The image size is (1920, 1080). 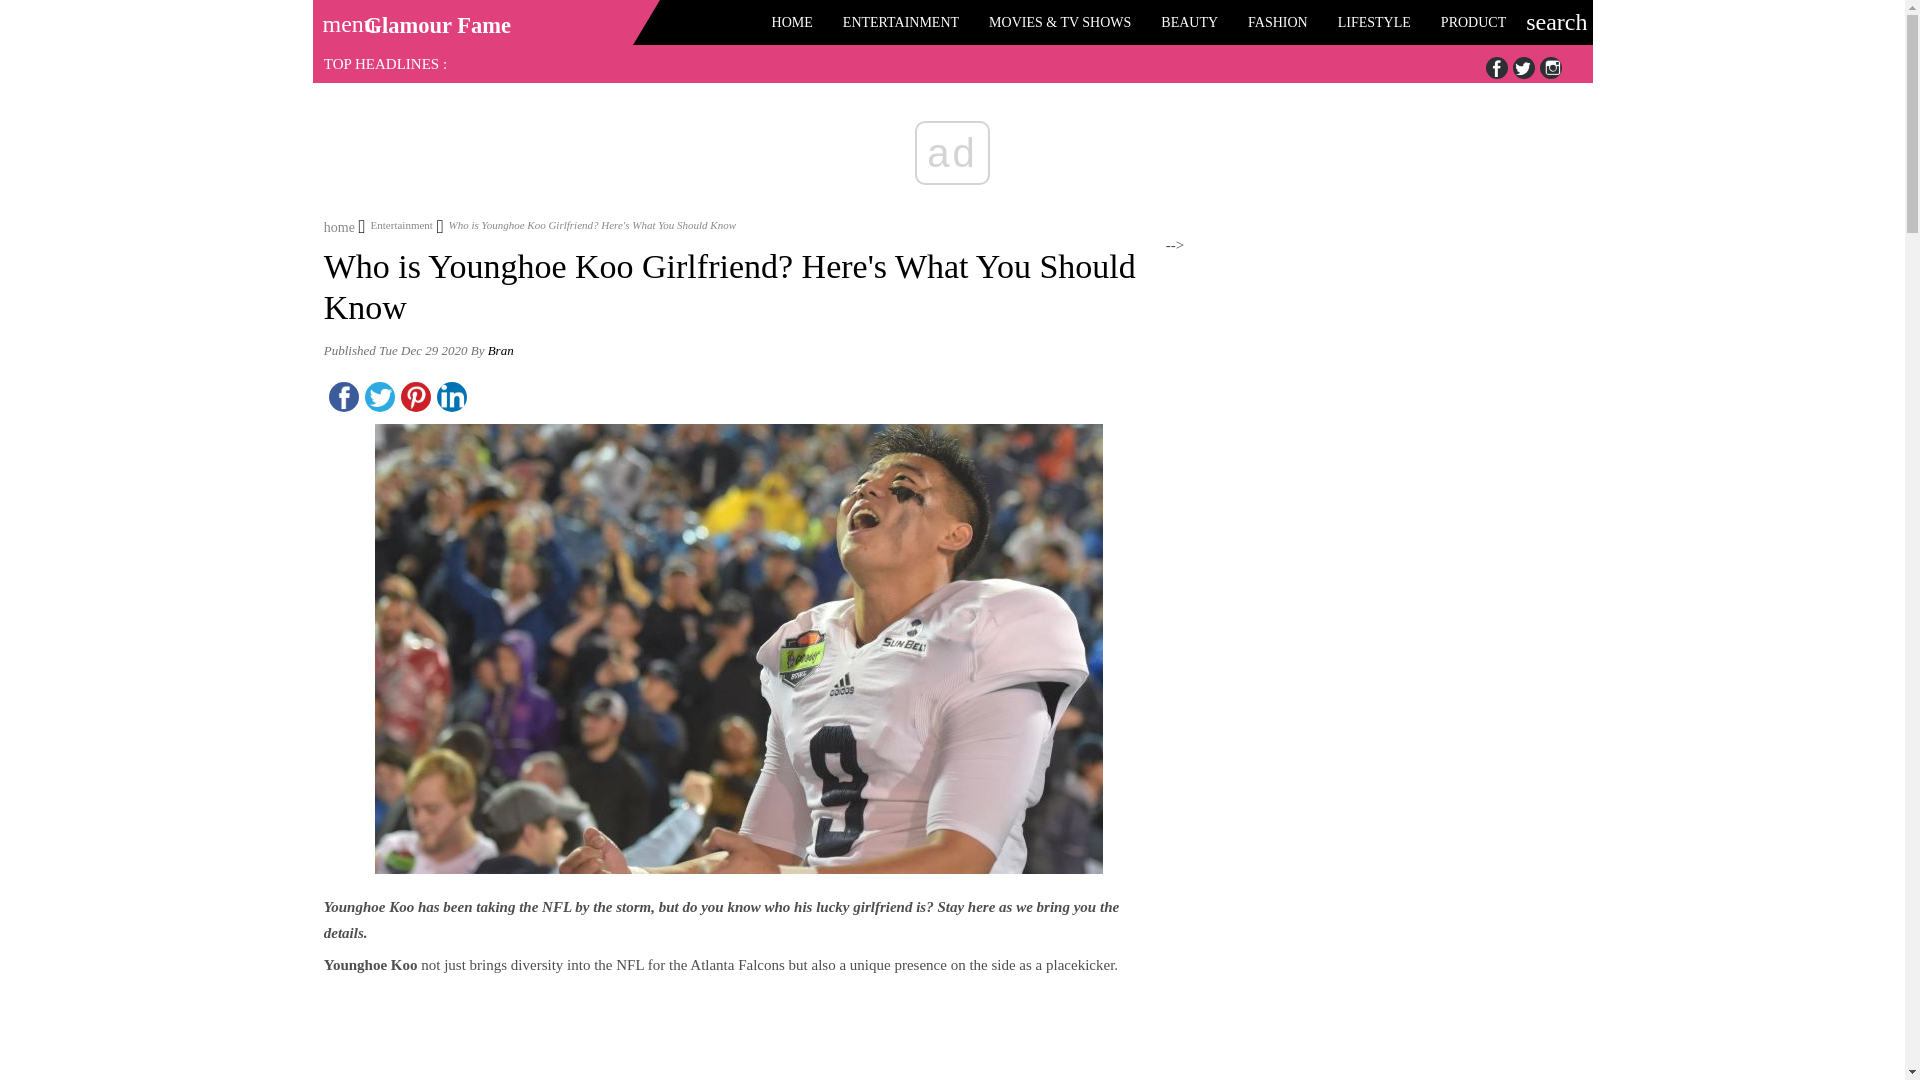 I want to click on ENTERTAINMENT, so click(x=900, y=22).